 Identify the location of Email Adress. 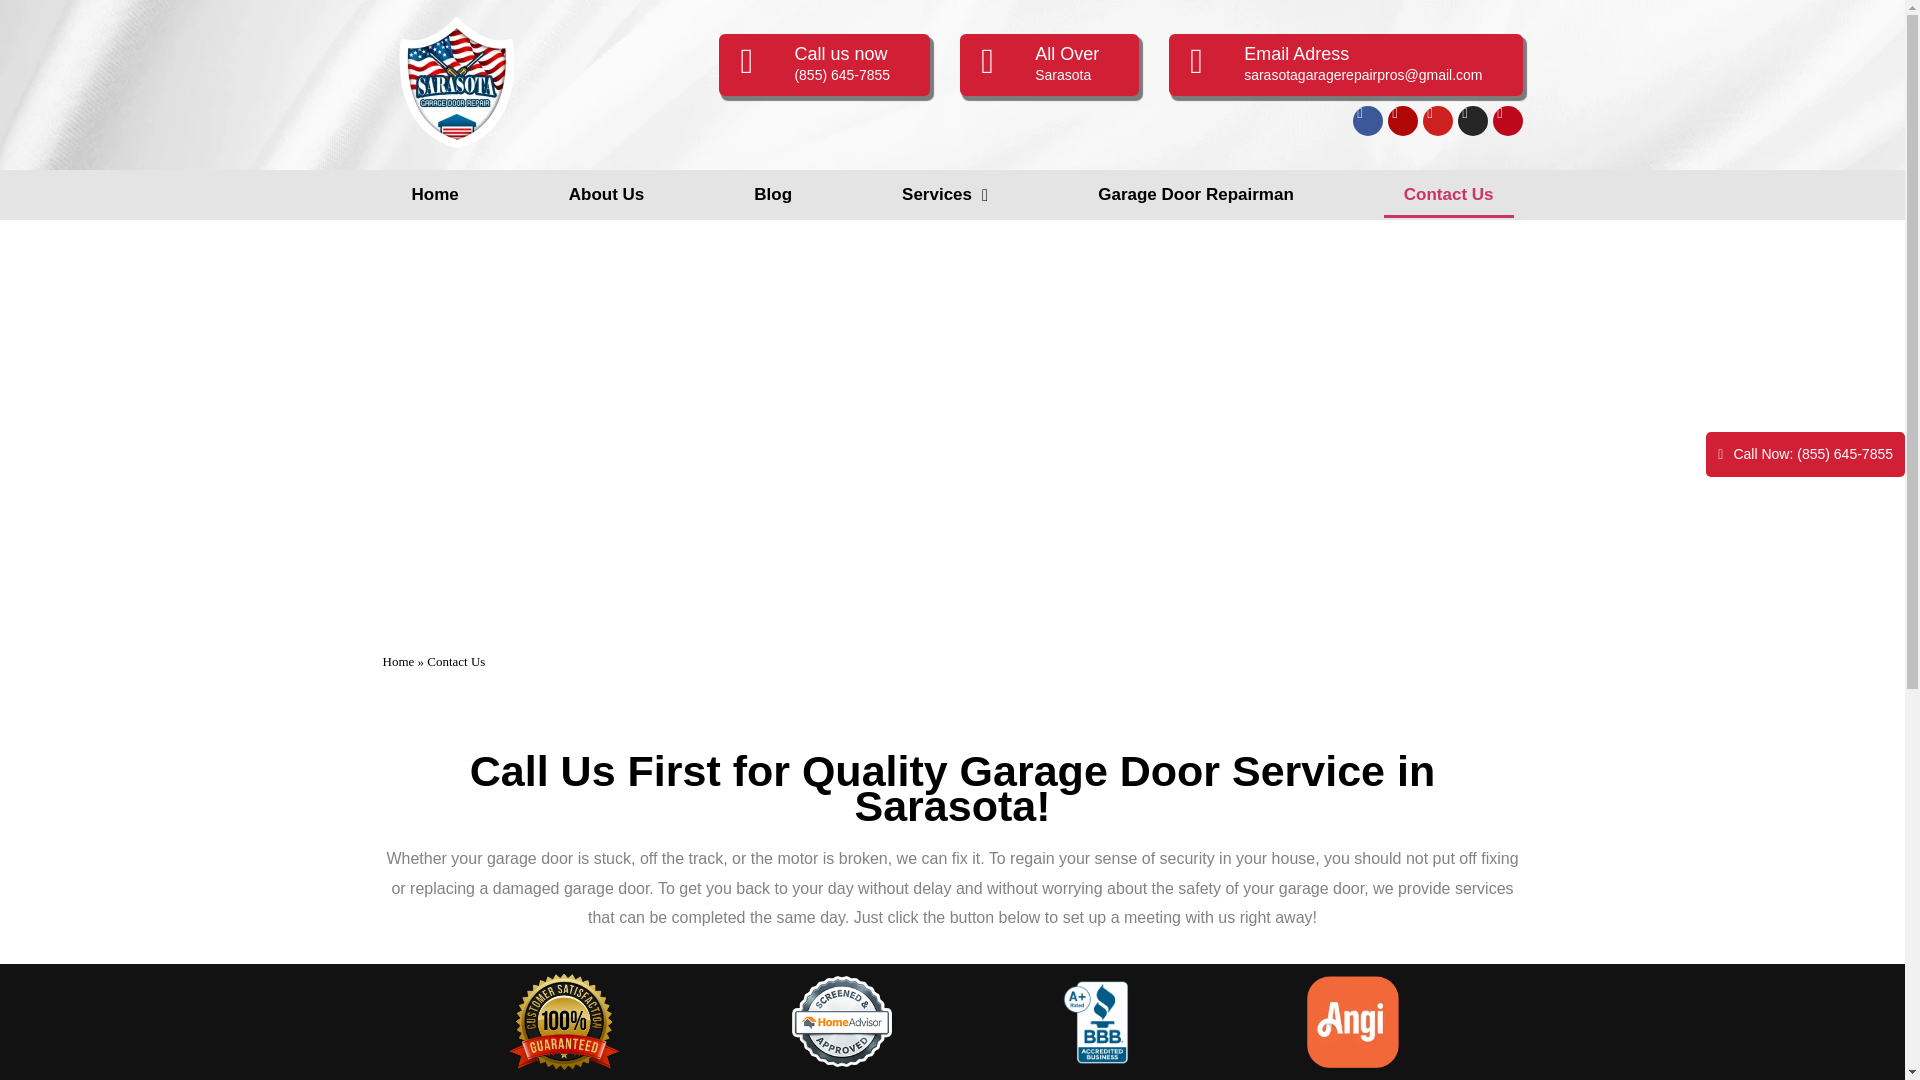
(1296, 54).